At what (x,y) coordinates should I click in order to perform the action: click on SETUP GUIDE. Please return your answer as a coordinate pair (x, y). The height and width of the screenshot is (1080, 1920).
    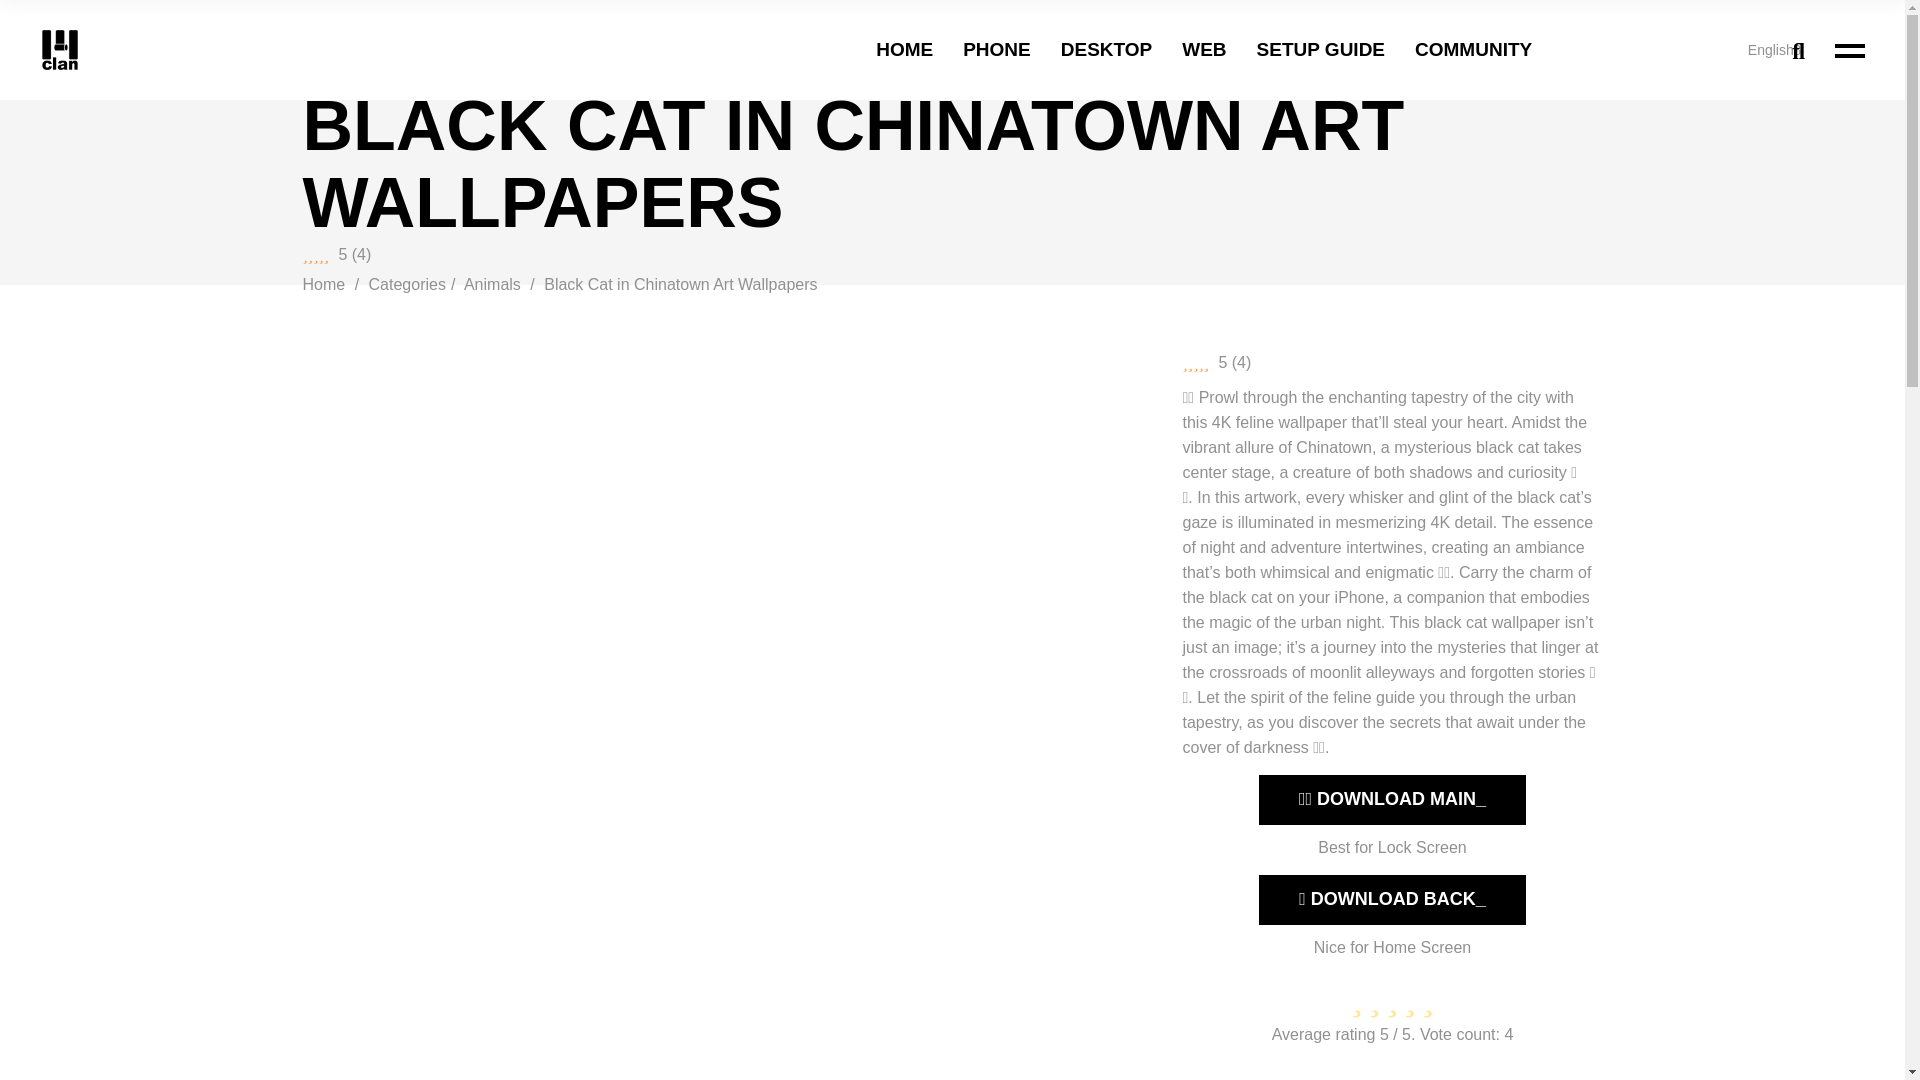
    Looking at the image, I should click on (1320, 50).